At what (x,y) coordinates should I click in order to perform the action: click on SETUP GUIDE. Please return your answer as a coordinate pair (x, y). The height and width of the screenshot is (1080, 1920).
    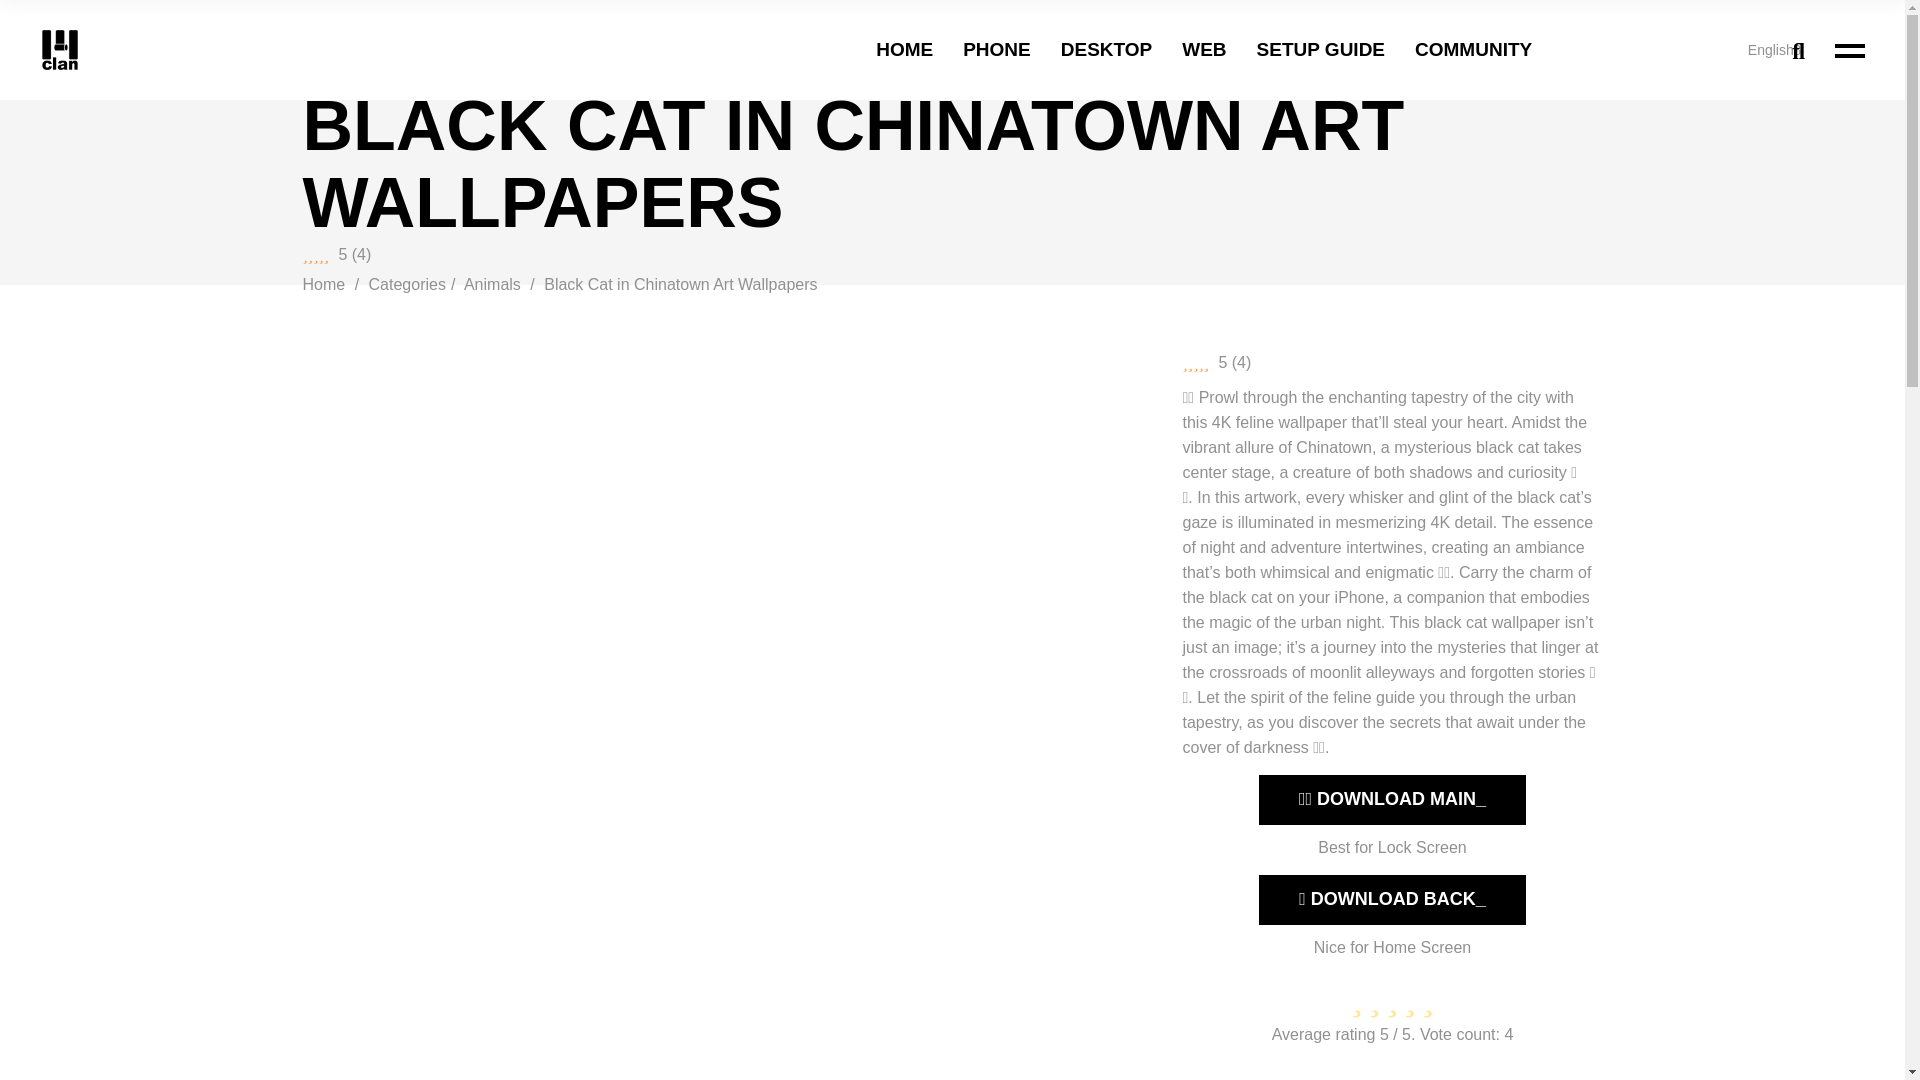
    Looking at the image, I should click on (1320, 50).